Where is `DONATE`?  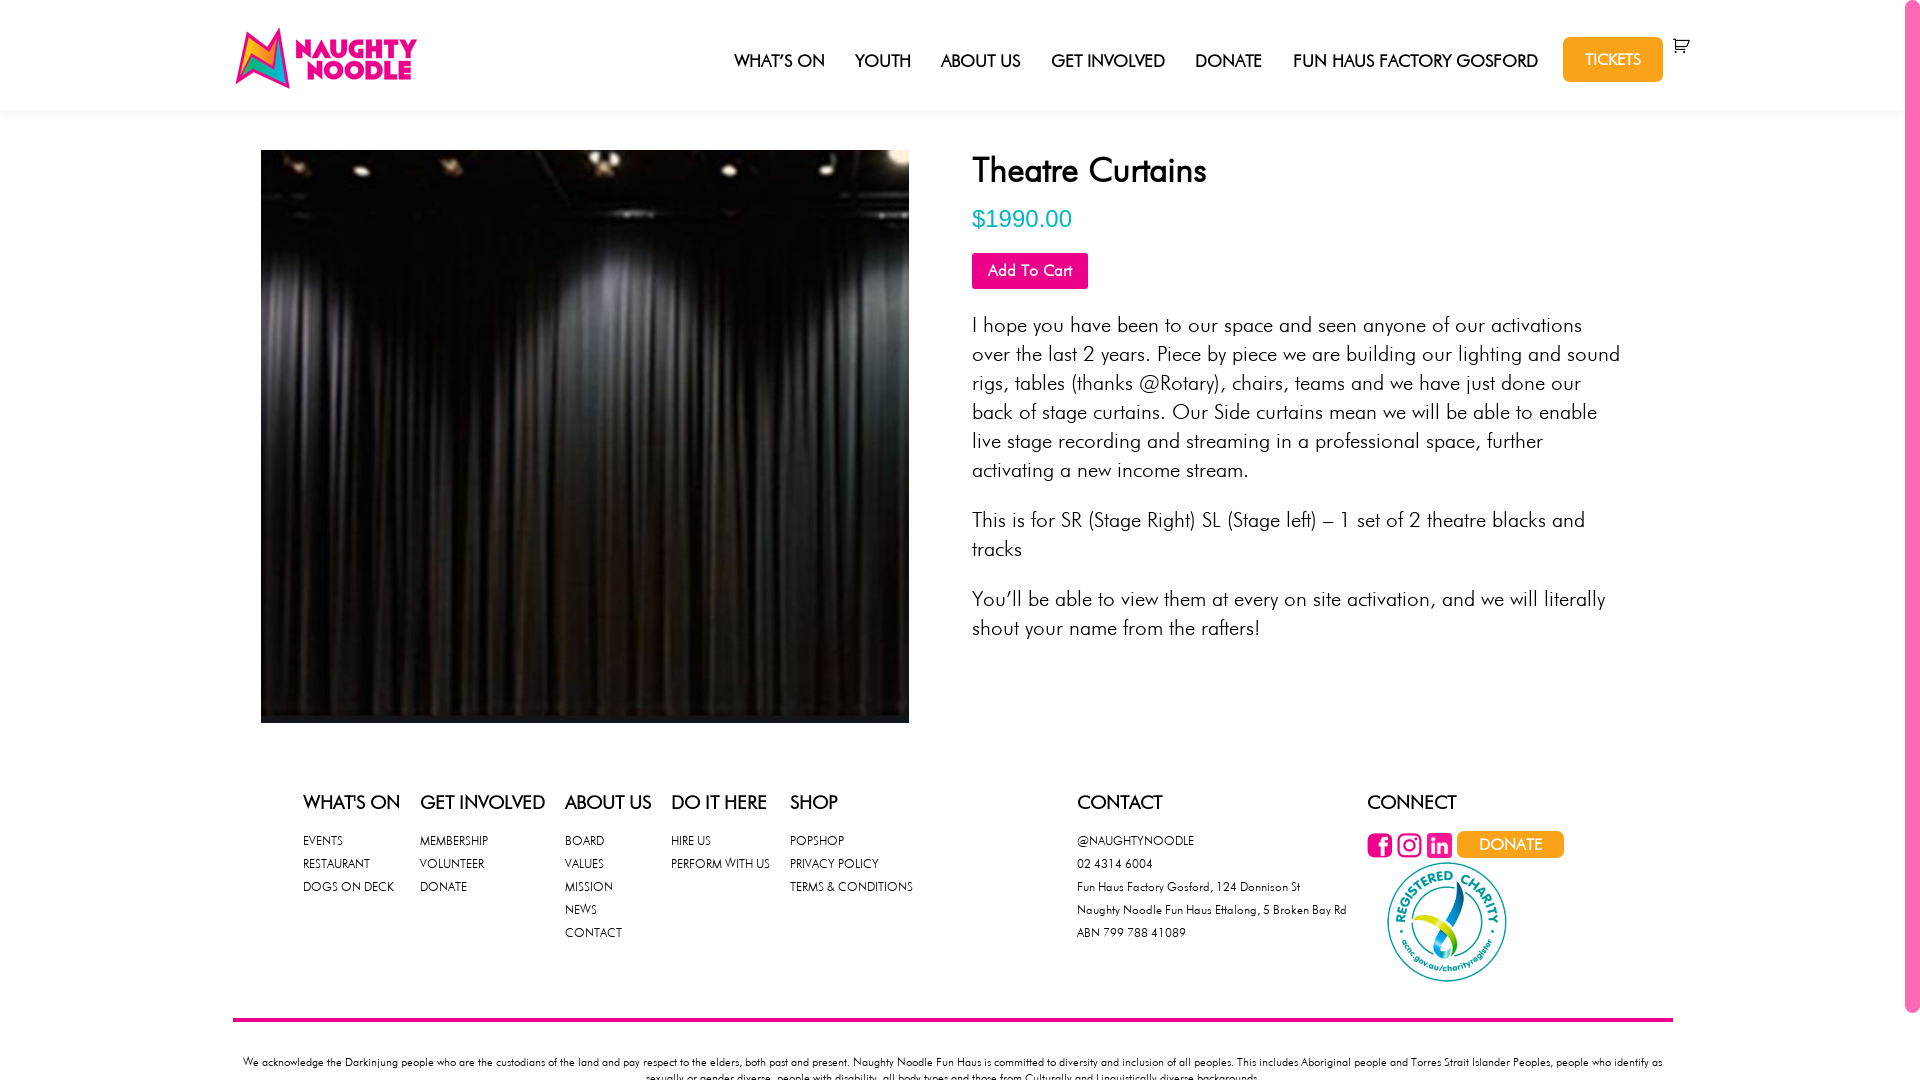 DONATE is located at coordinates (1228, 62).